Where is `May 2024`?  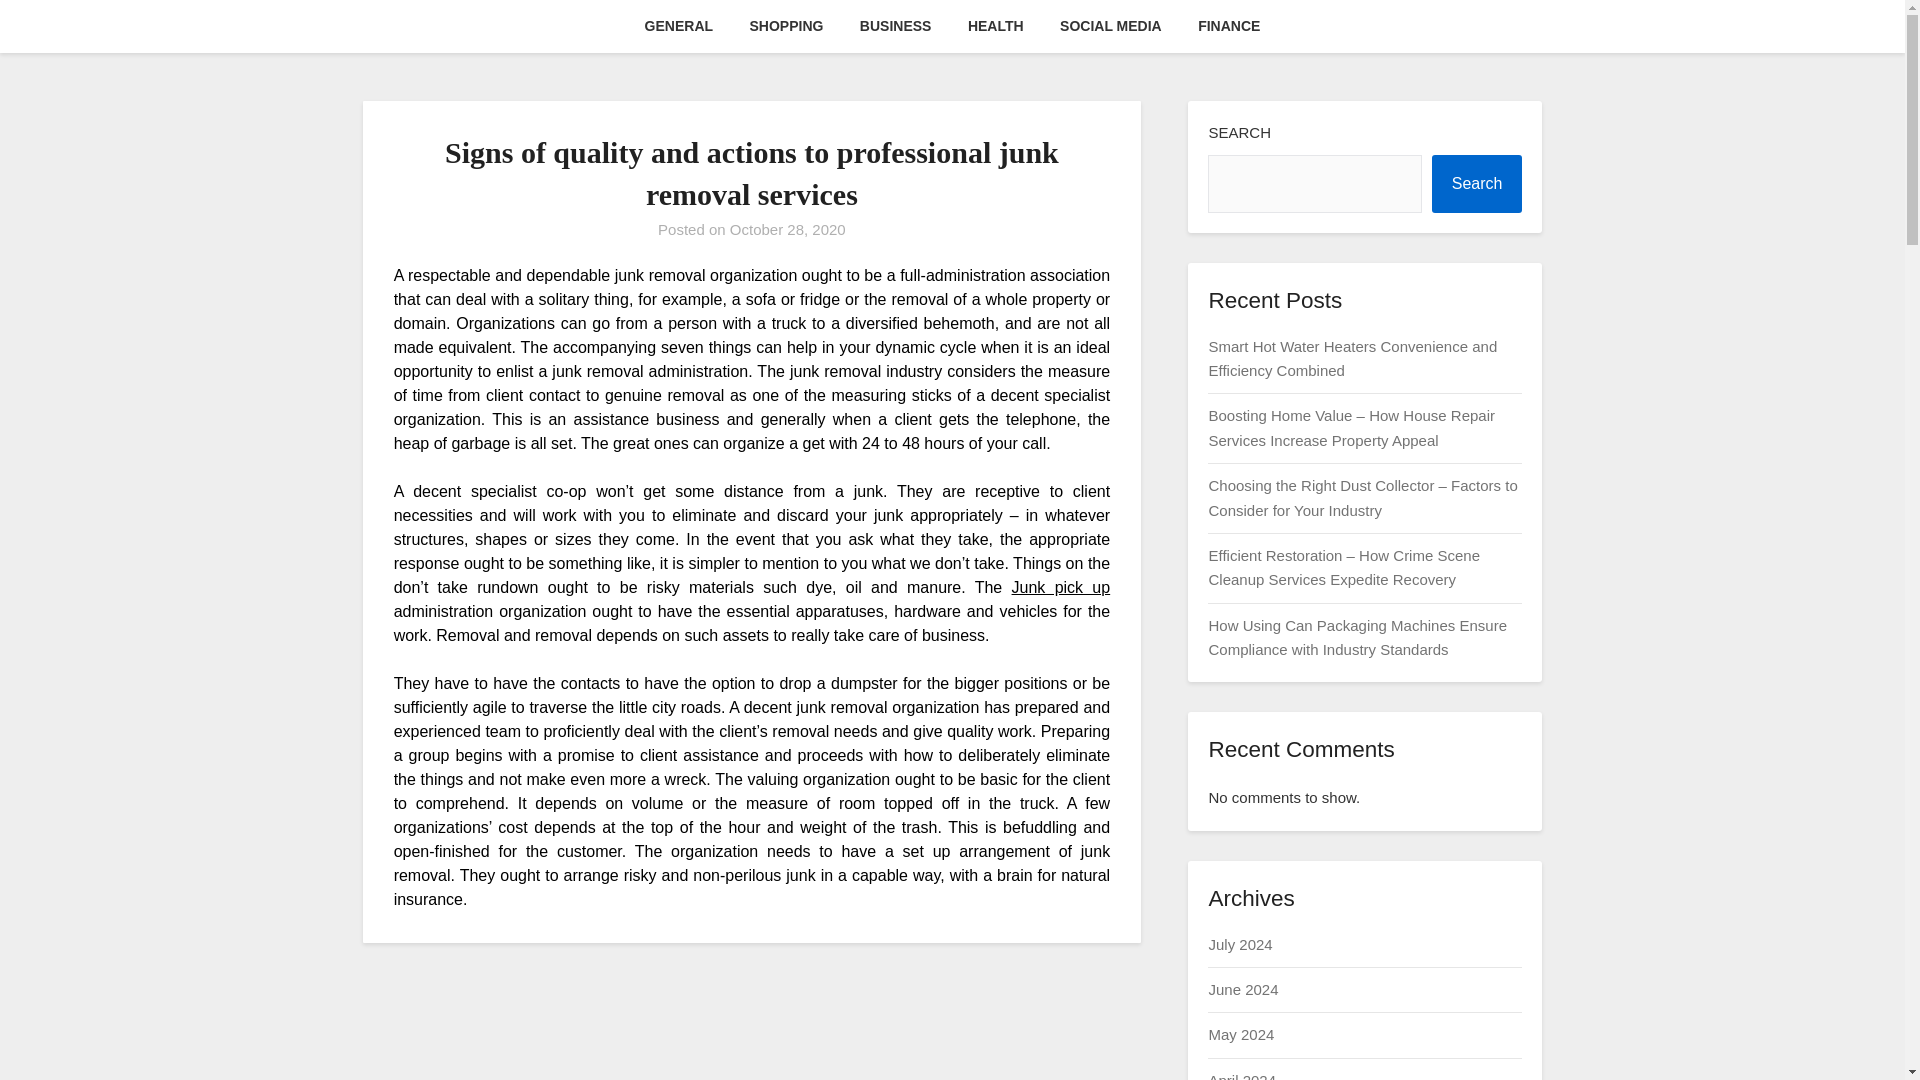 May 2024 is located at coordinates (1240, 1034).